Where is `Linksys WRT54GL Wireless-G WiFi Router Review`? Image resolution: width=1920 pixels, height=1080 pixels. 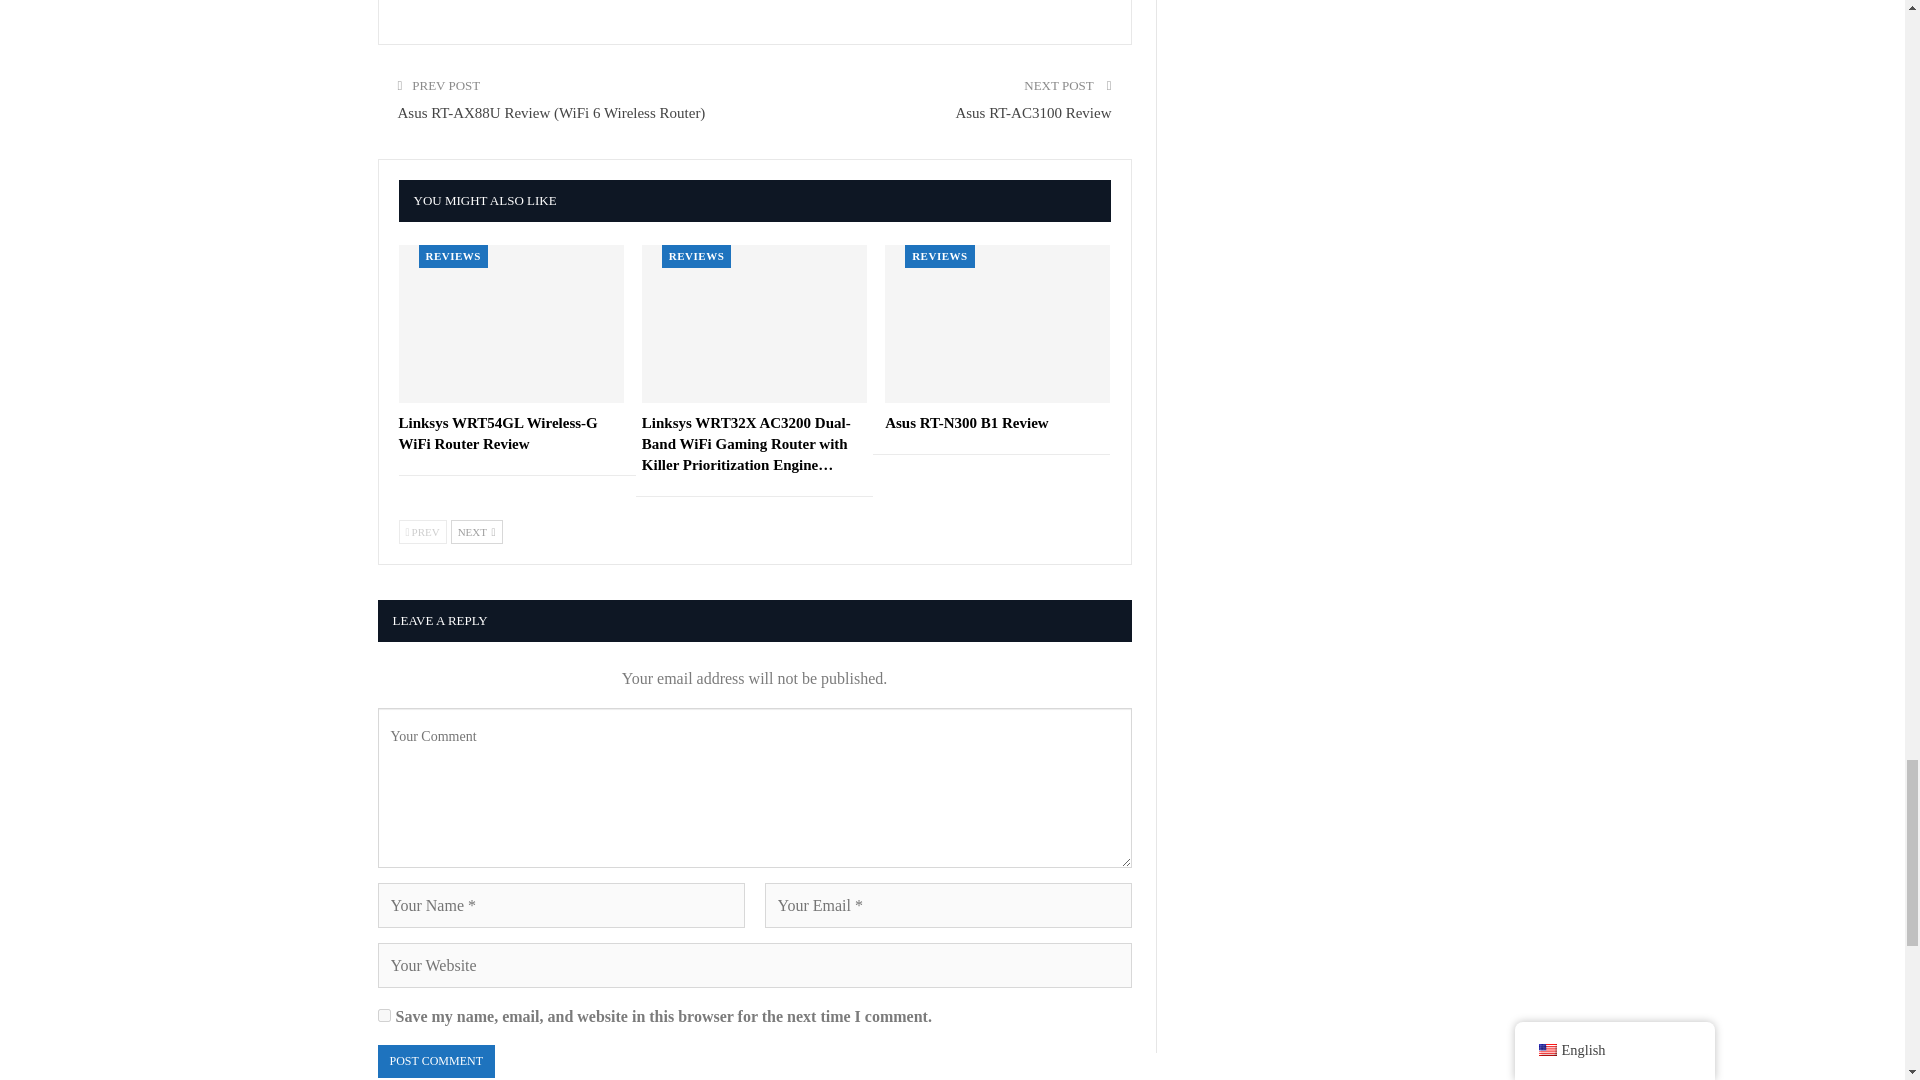 Linksys WRT54GL Wireless-G WiFi Router Review is located at coordinates (510, 324).